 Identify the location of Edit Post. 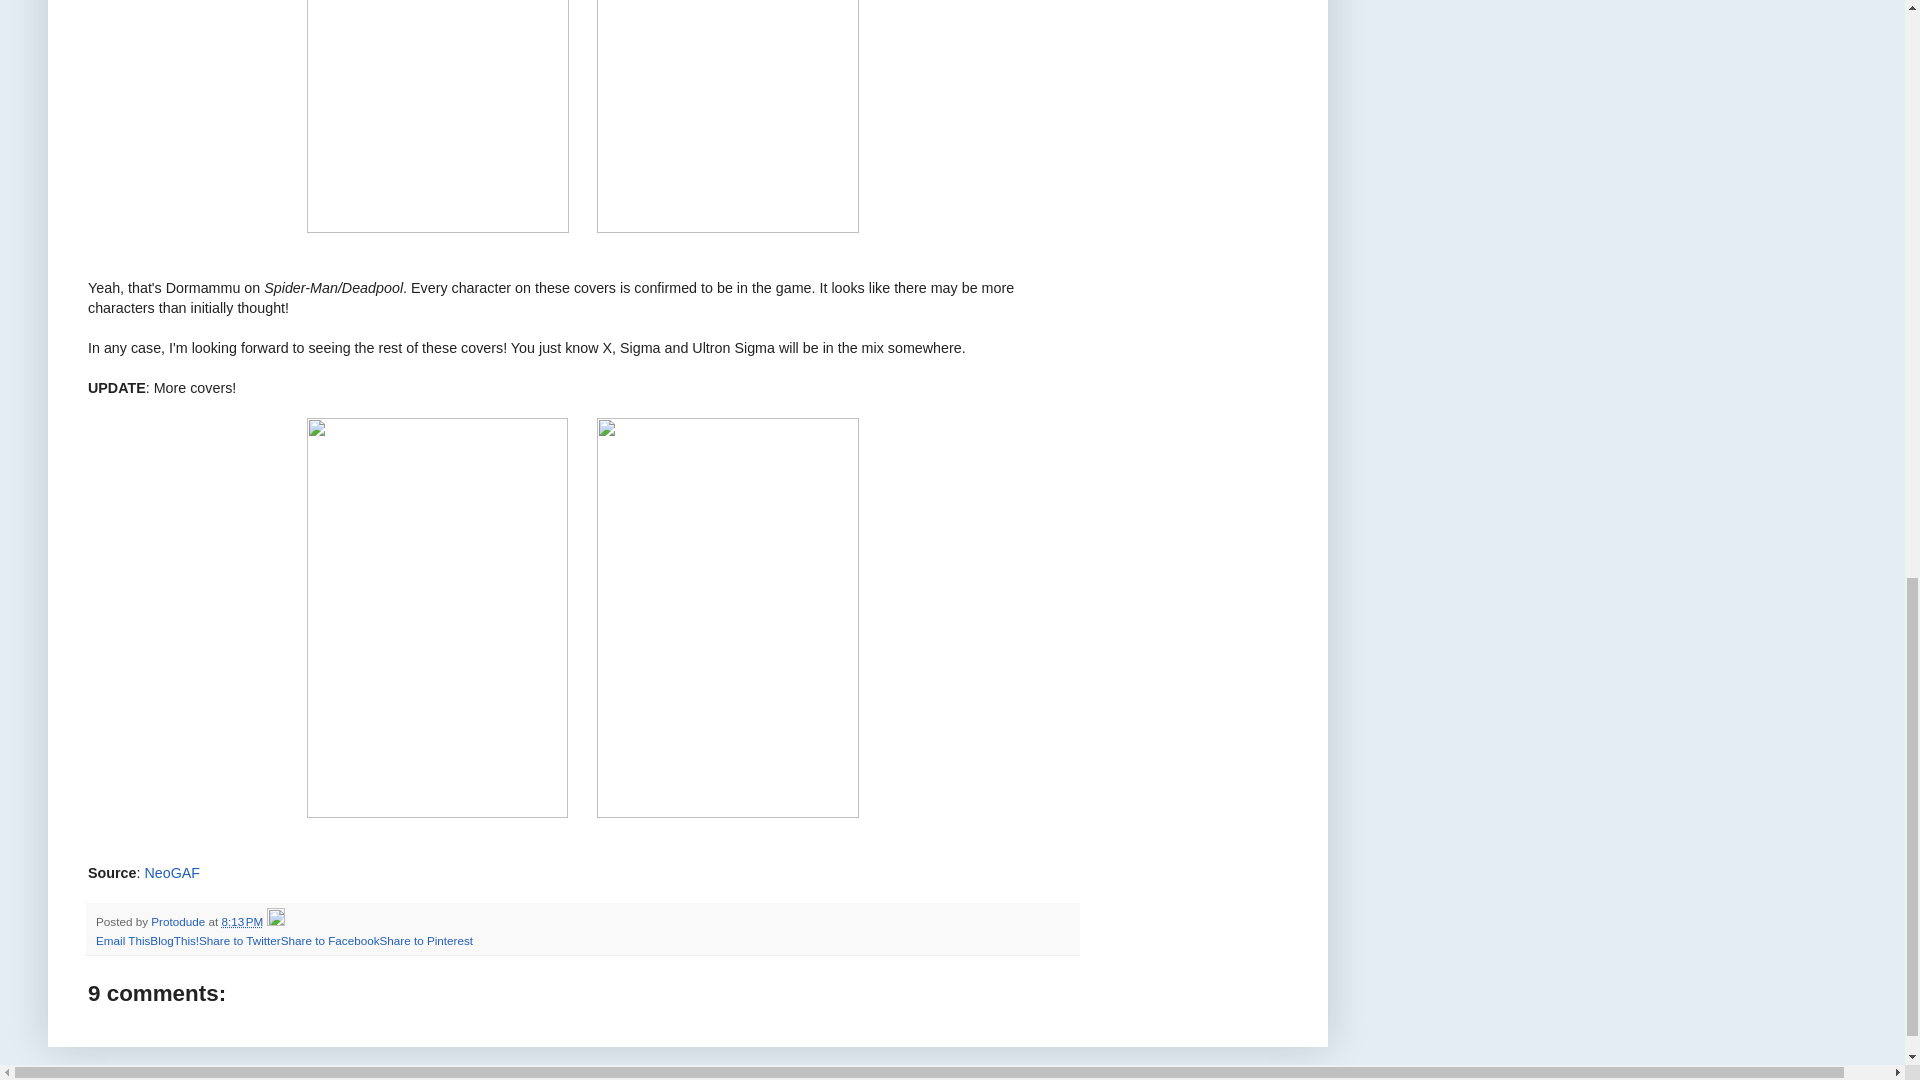
(275, 920).